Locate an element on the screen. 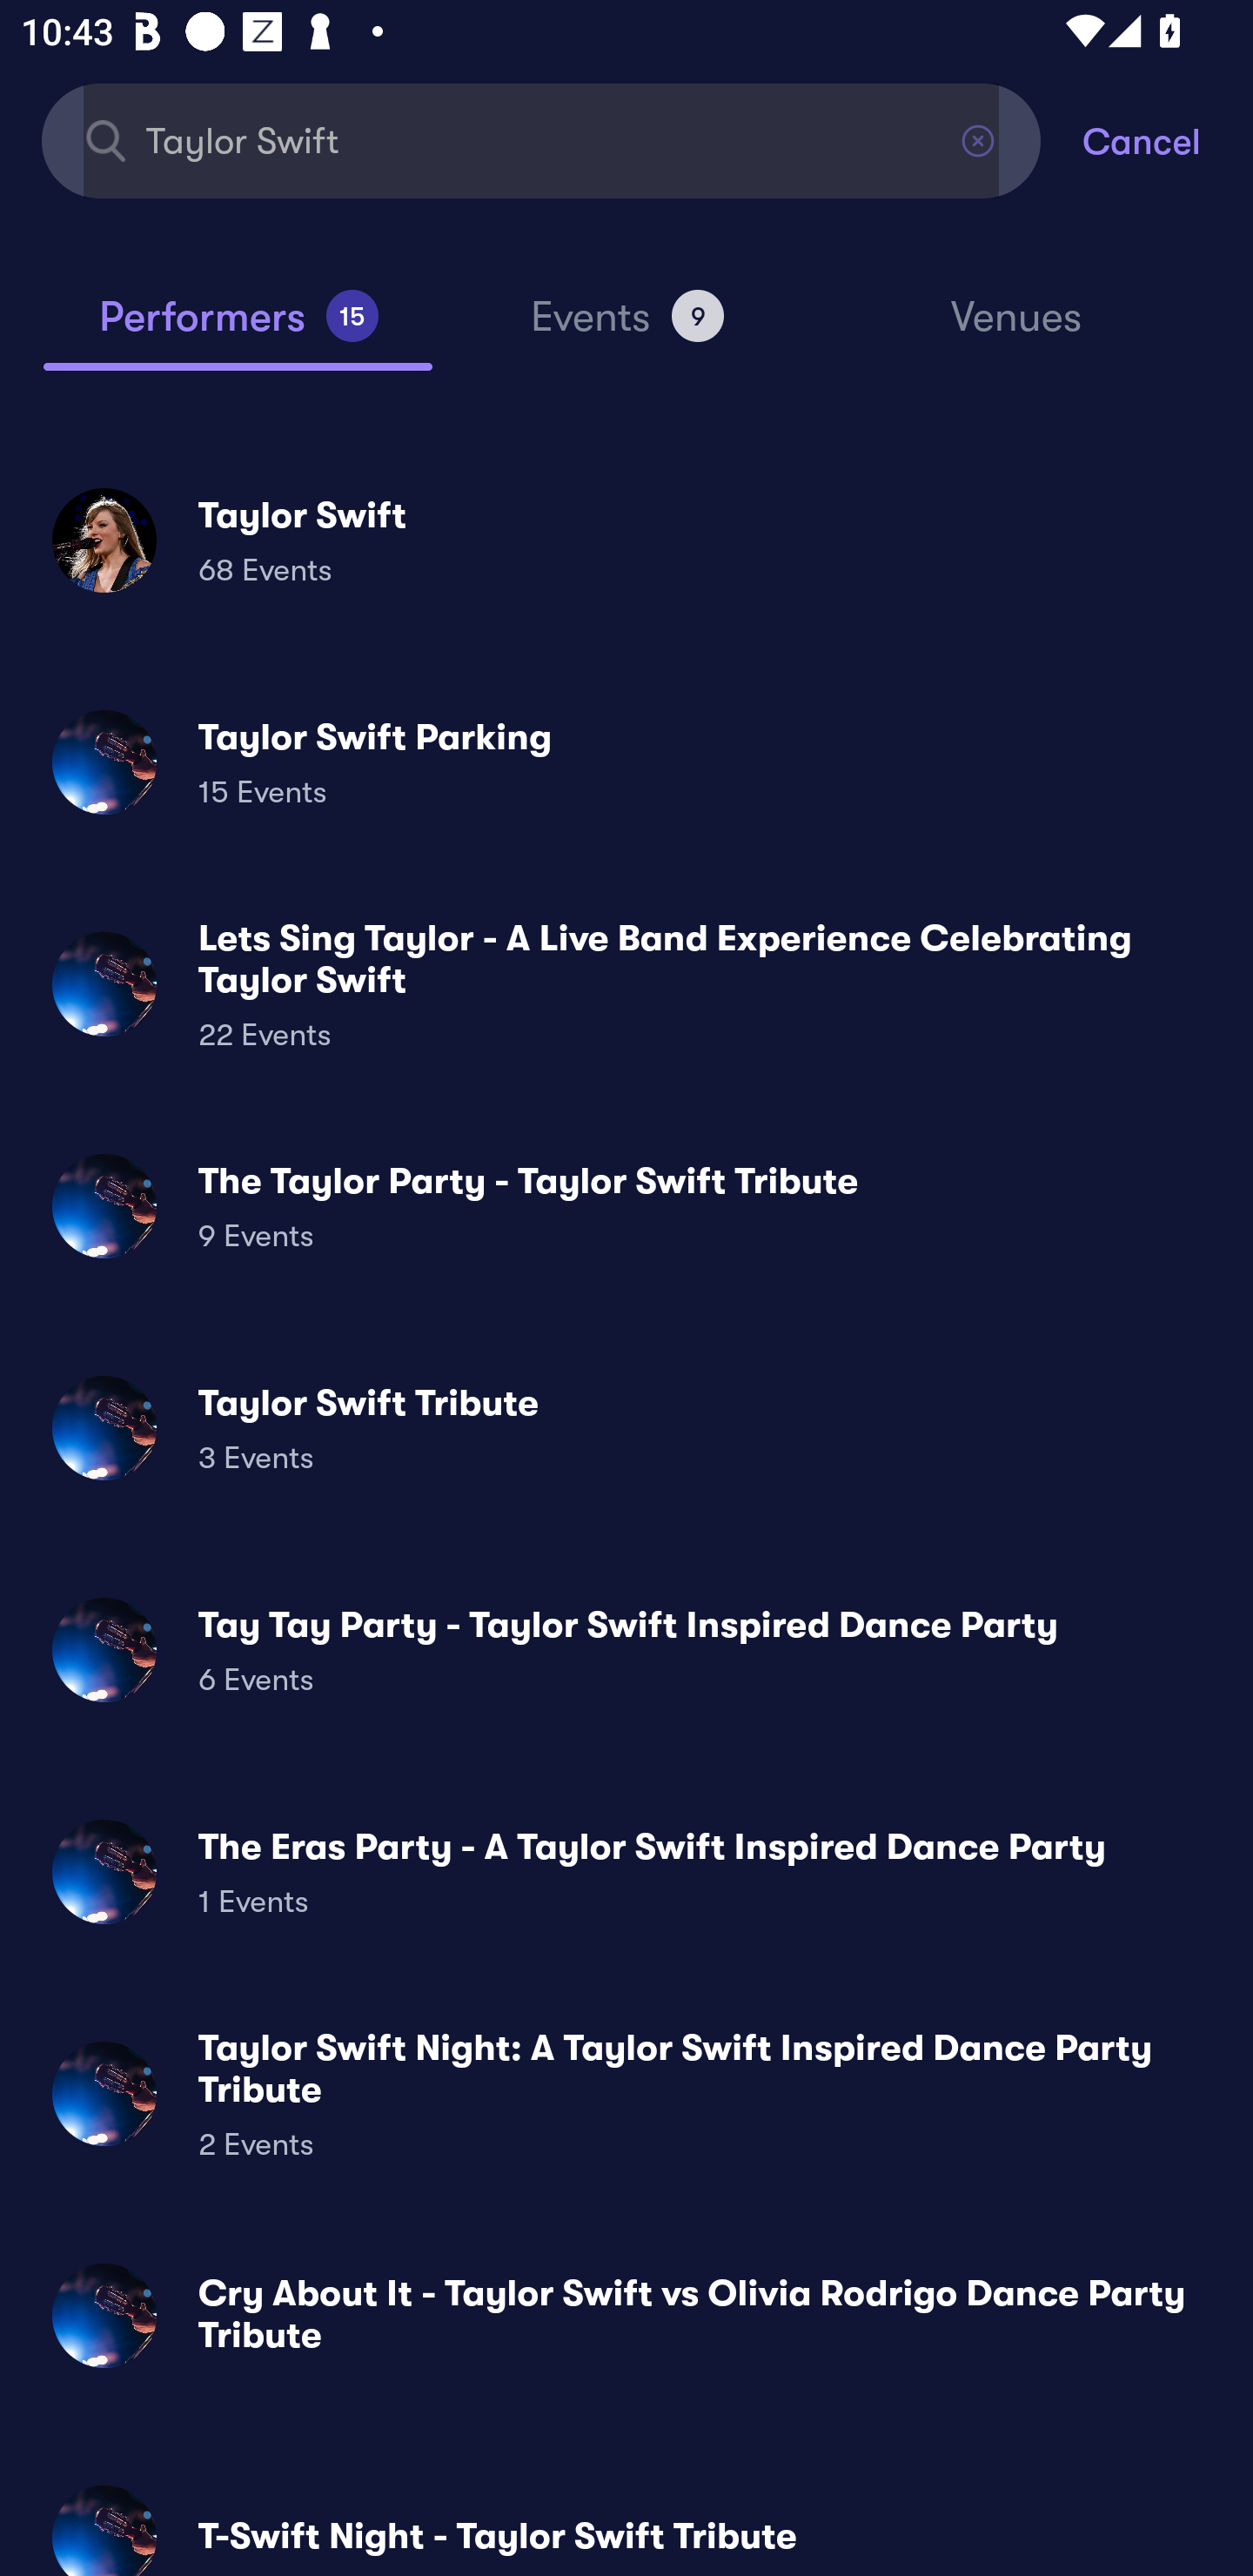 This screenshot has height=2576, width=1253. Taylor Swift Tribute 3 Events is located at coordinates (626, 1428).